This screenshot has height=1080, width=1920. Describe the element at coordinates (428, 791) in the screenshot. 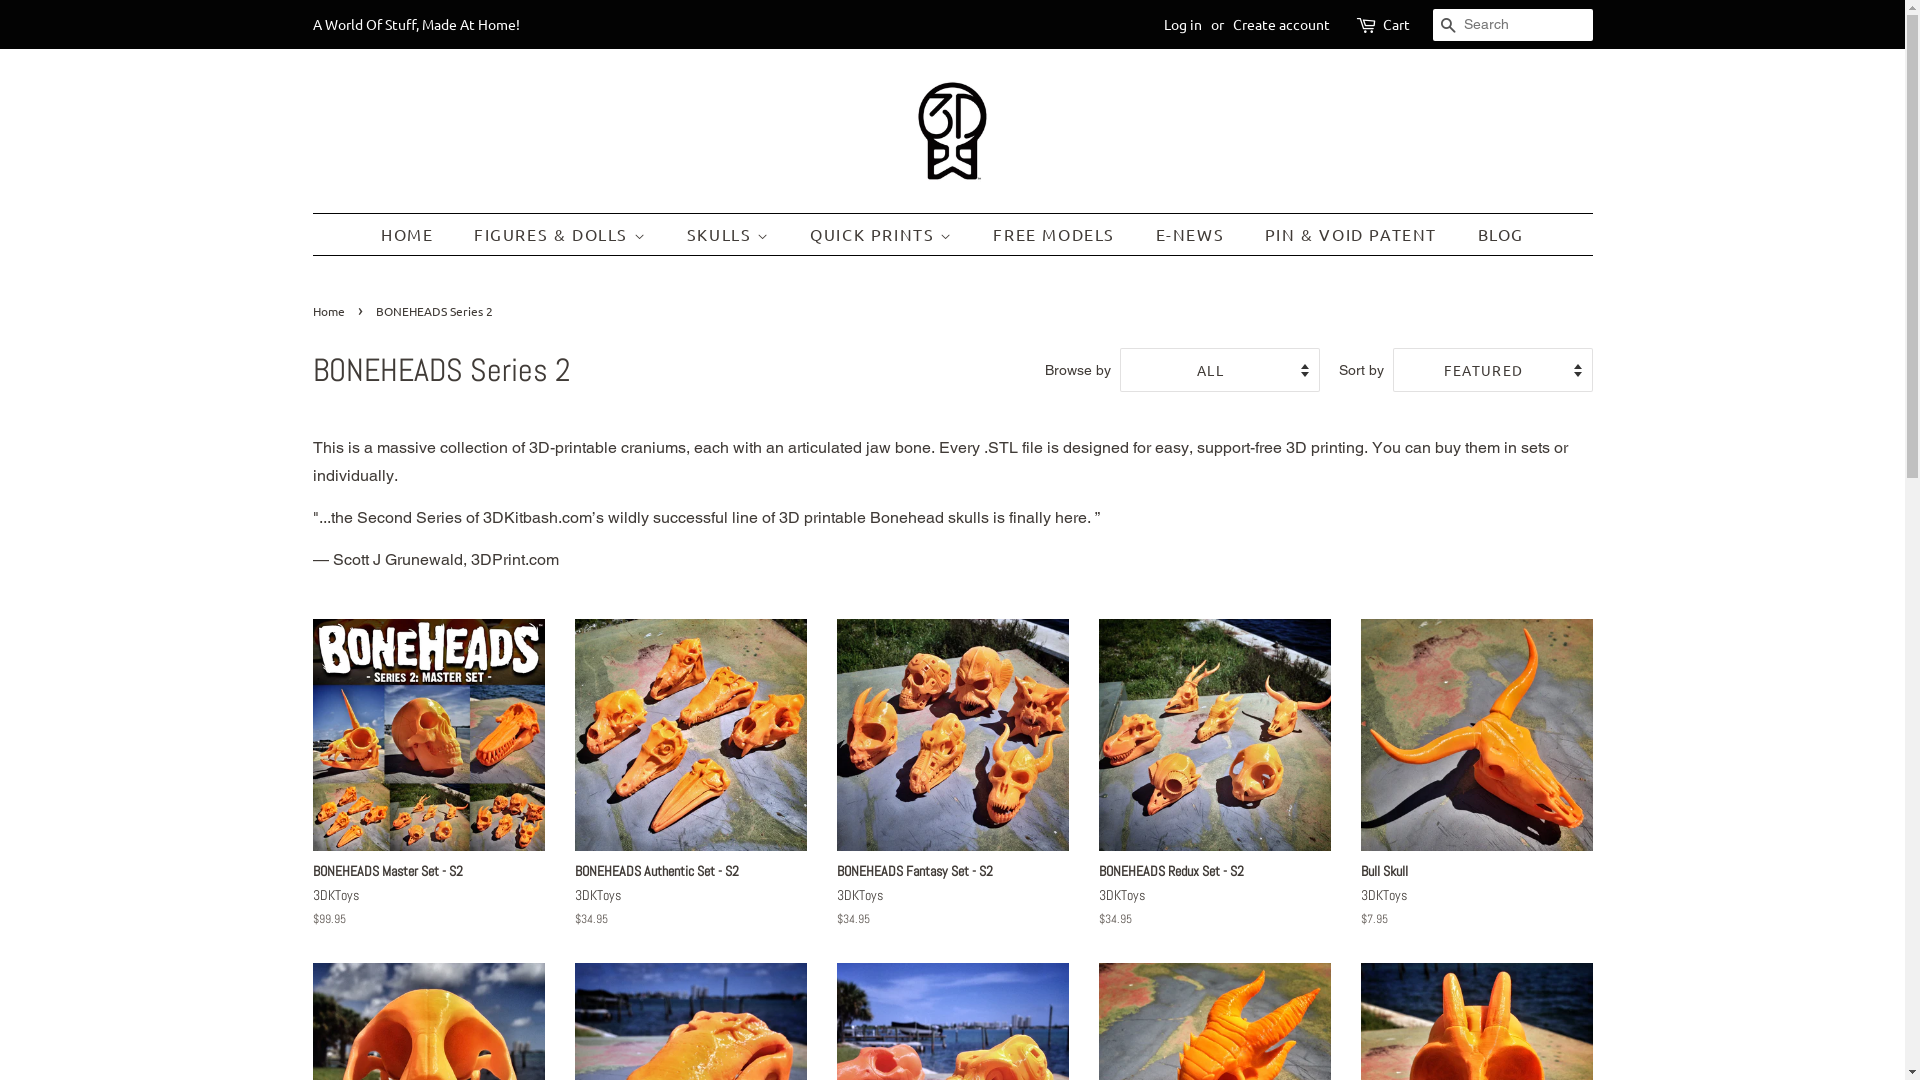

I see `BONEHEADS Master Set - S2
3DKToys
Regular price
$99.95` at that location.